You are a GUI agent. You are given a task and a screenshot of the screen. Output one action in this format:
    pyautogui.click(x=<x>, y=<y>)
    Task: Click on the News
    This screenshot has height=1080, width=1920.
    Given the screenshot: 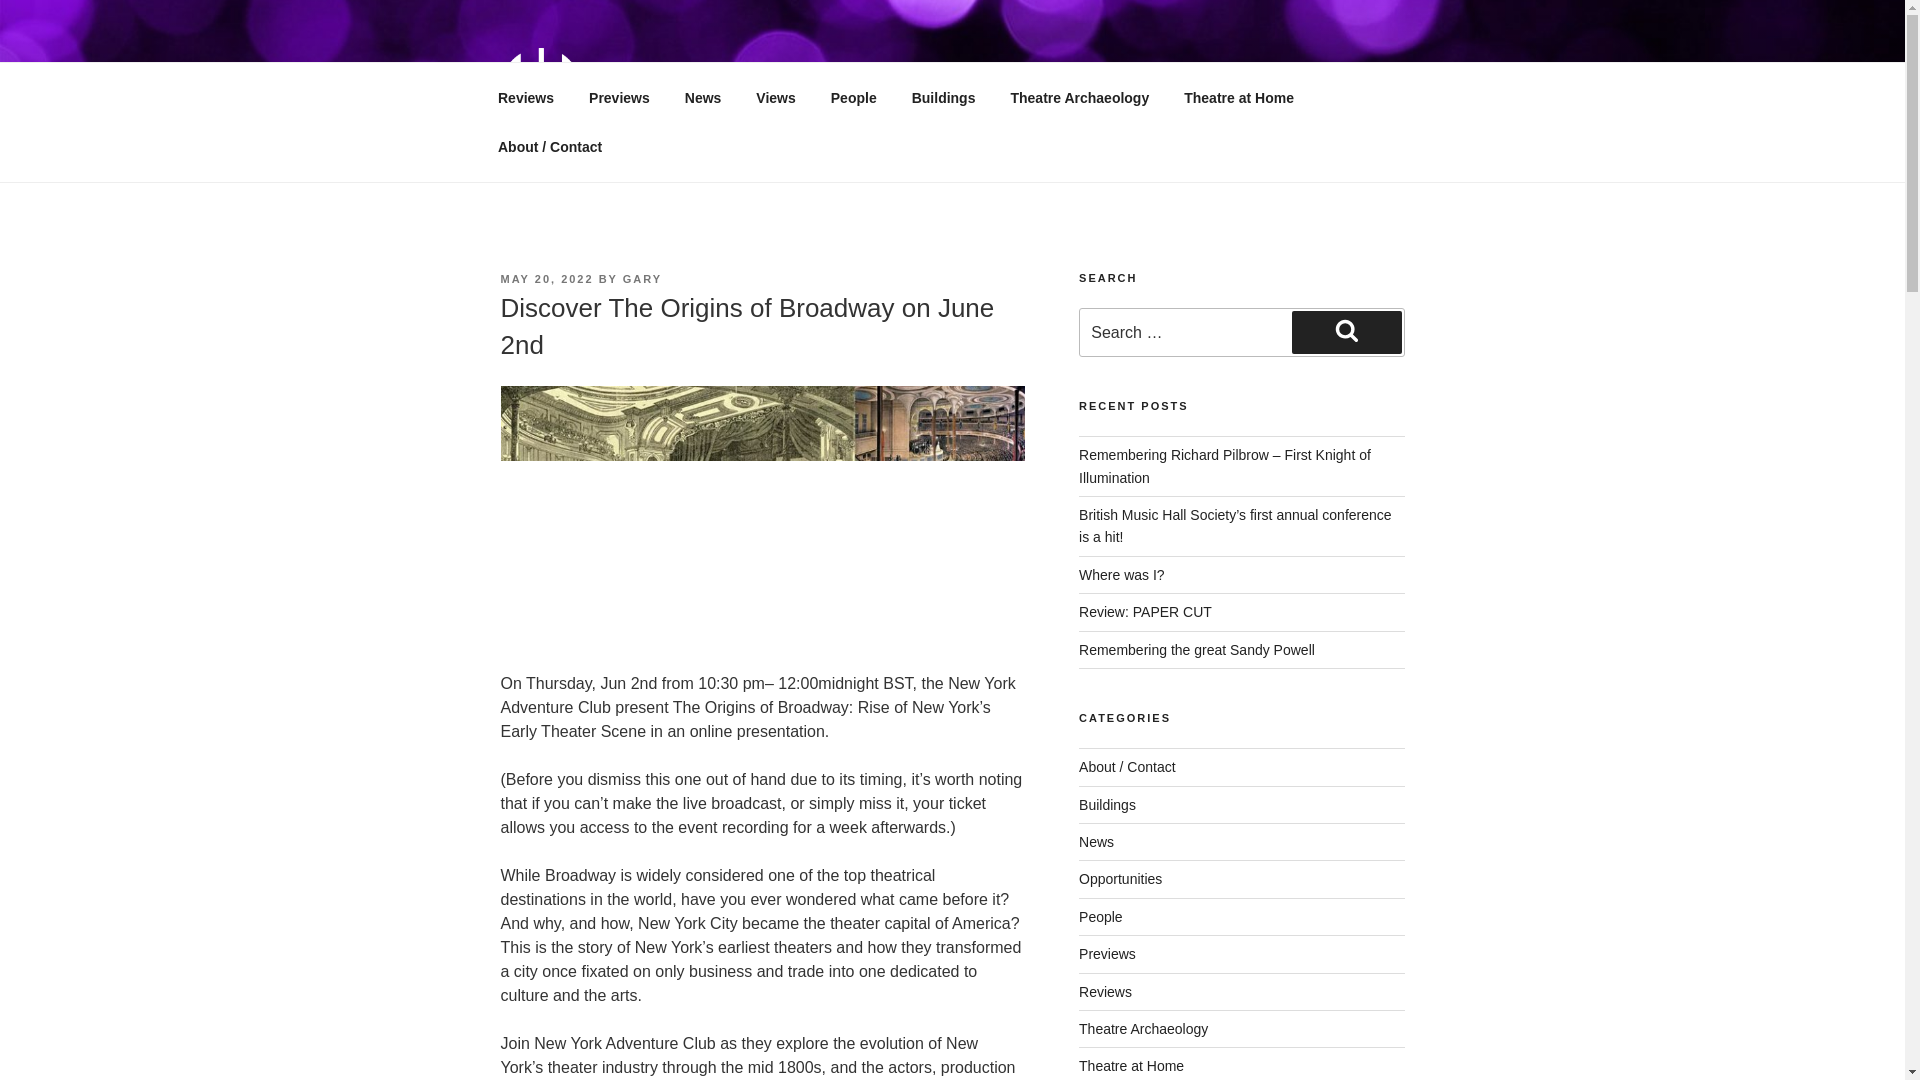 What is the action you would take?
    pyautogui.click(x=702, y=98)
    